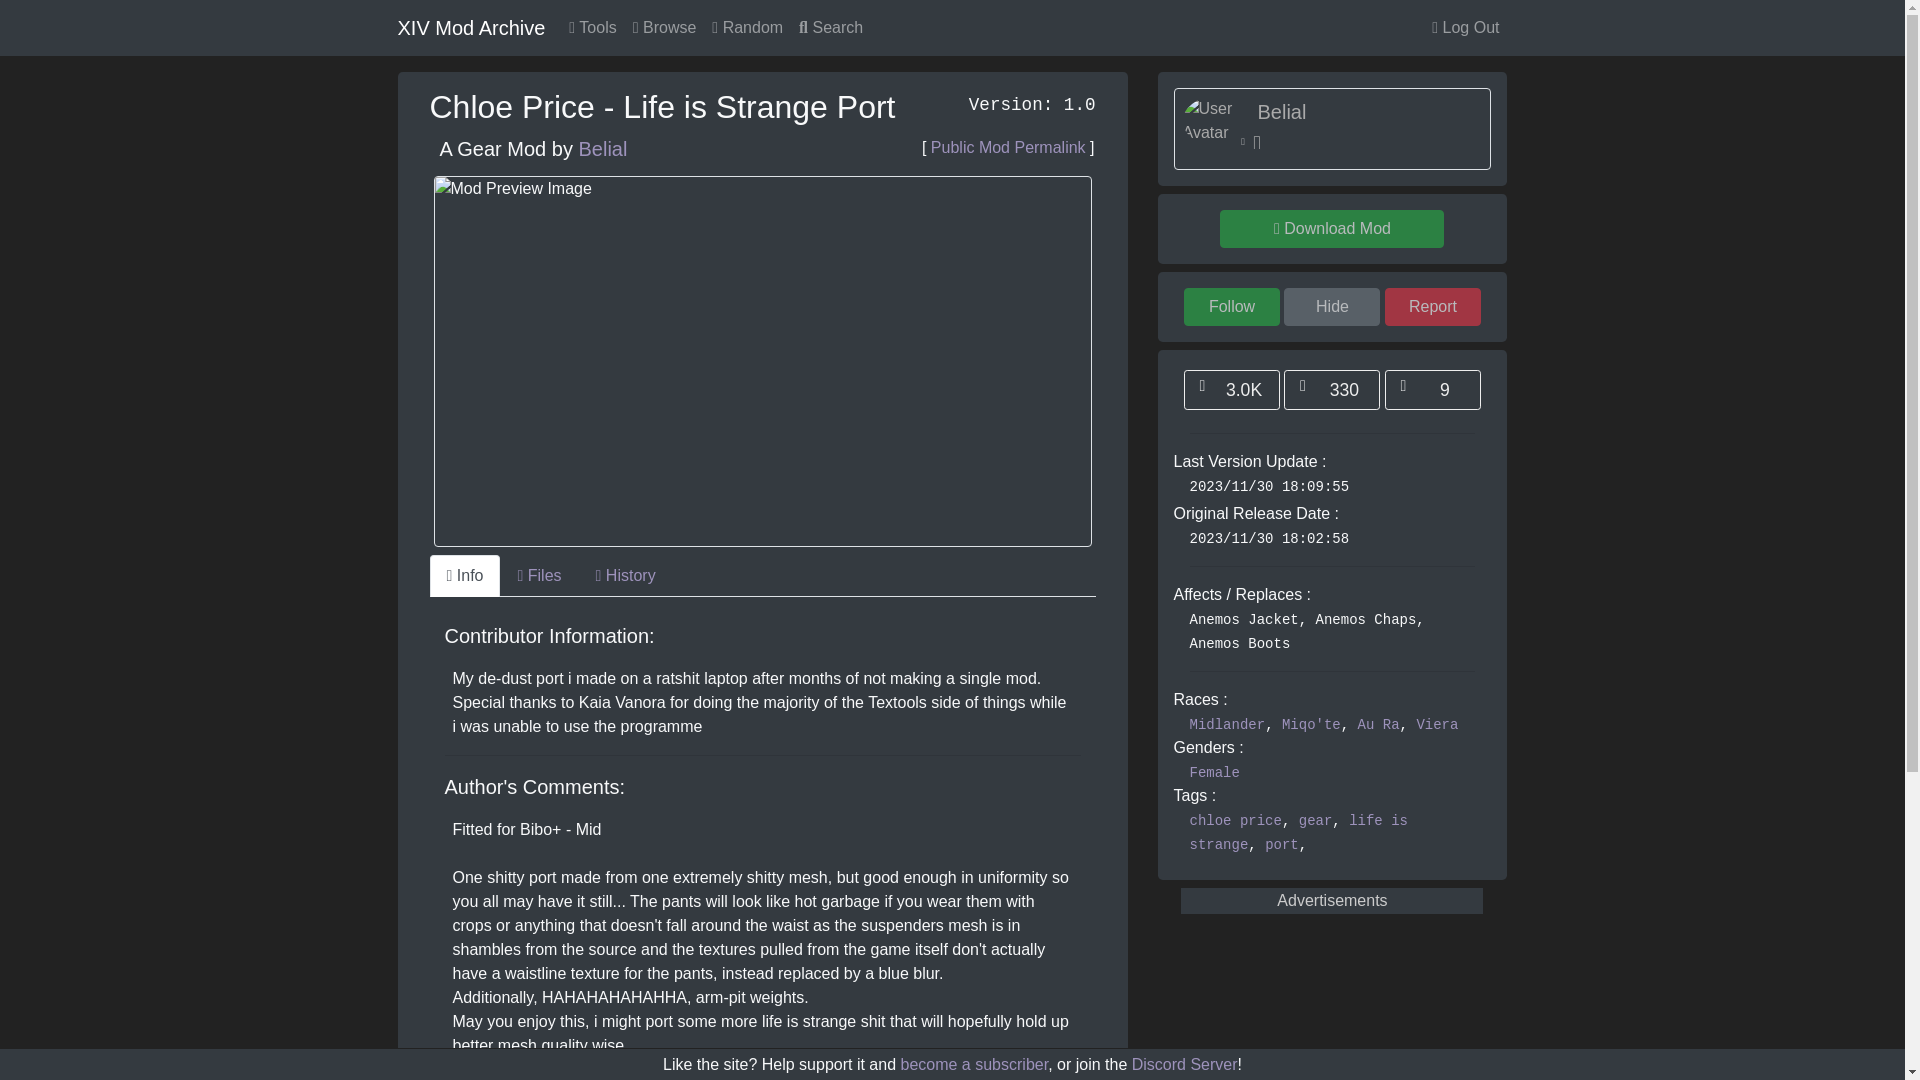 This screenshot has width=1920, height=1080. I want to click on Download Mod, so click(1331, 228).